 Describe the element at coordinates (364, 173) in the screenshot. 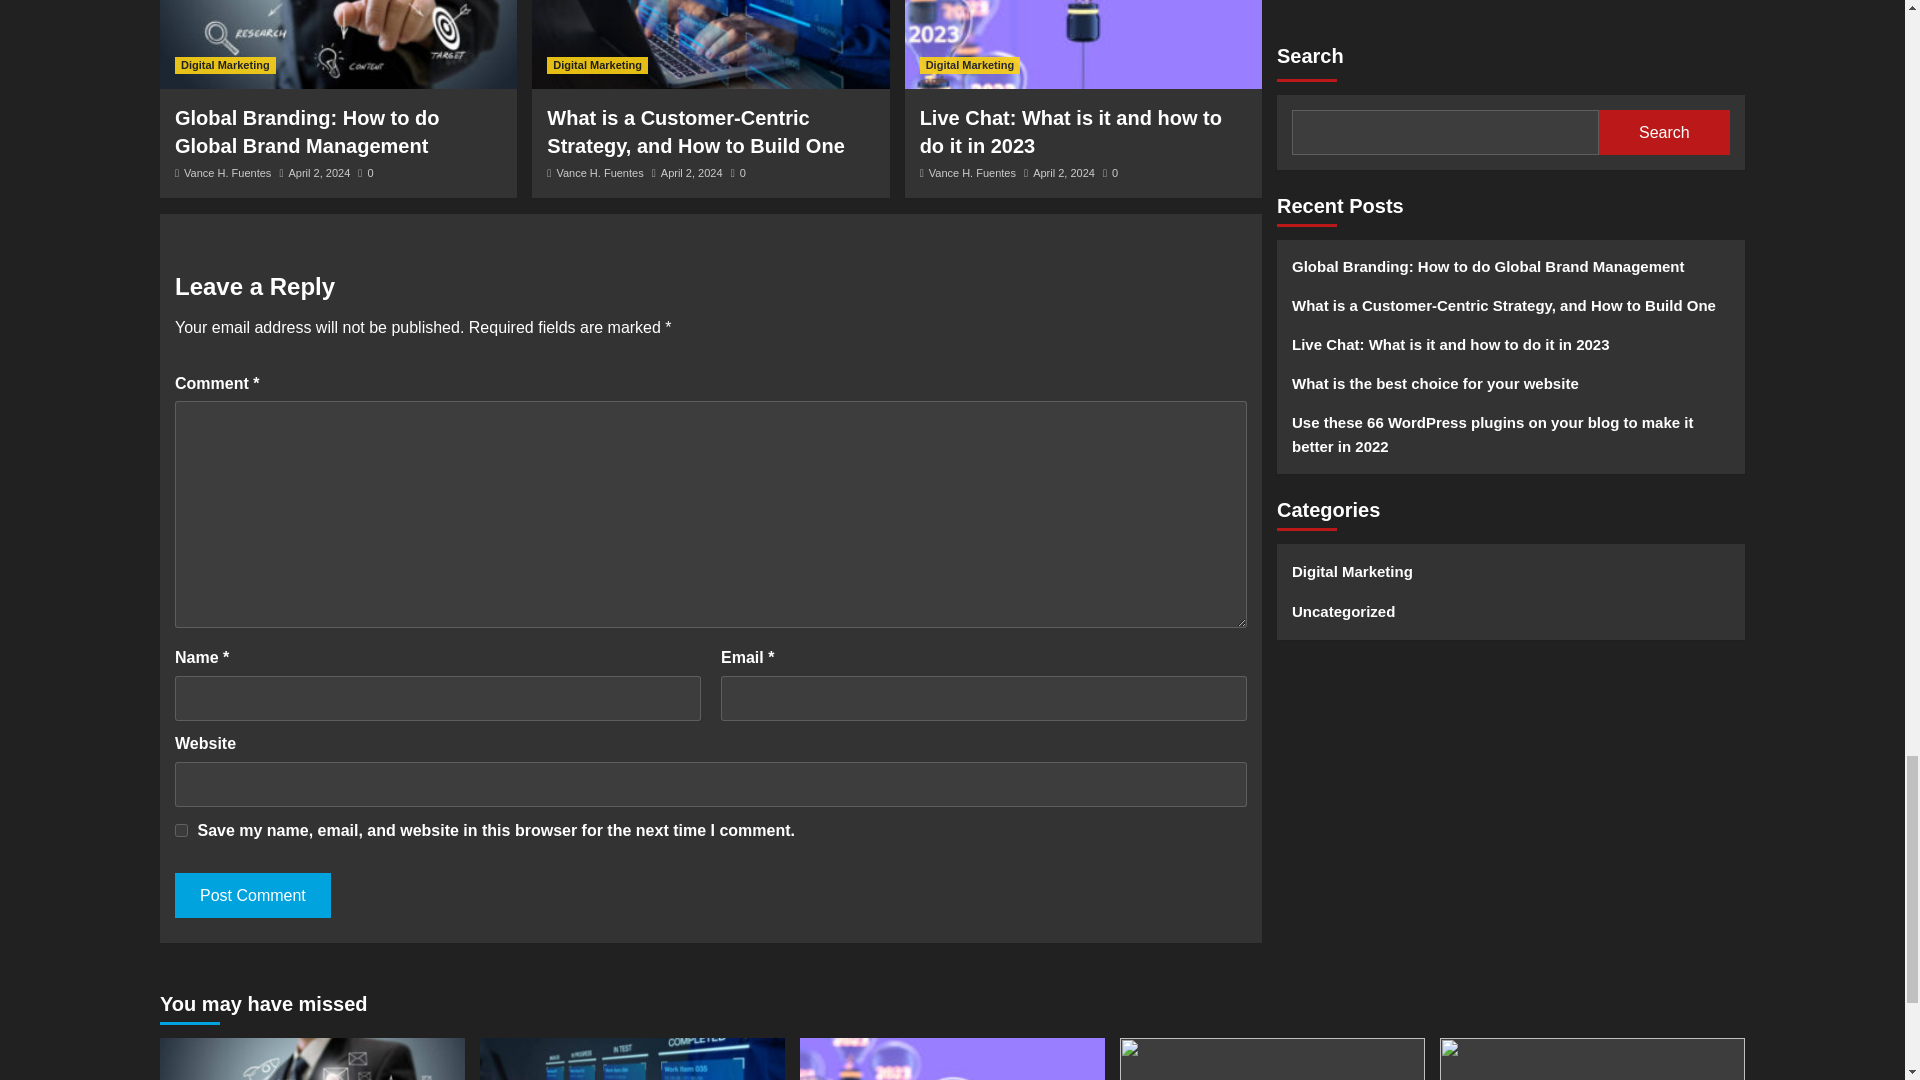

I see `0` at that location.